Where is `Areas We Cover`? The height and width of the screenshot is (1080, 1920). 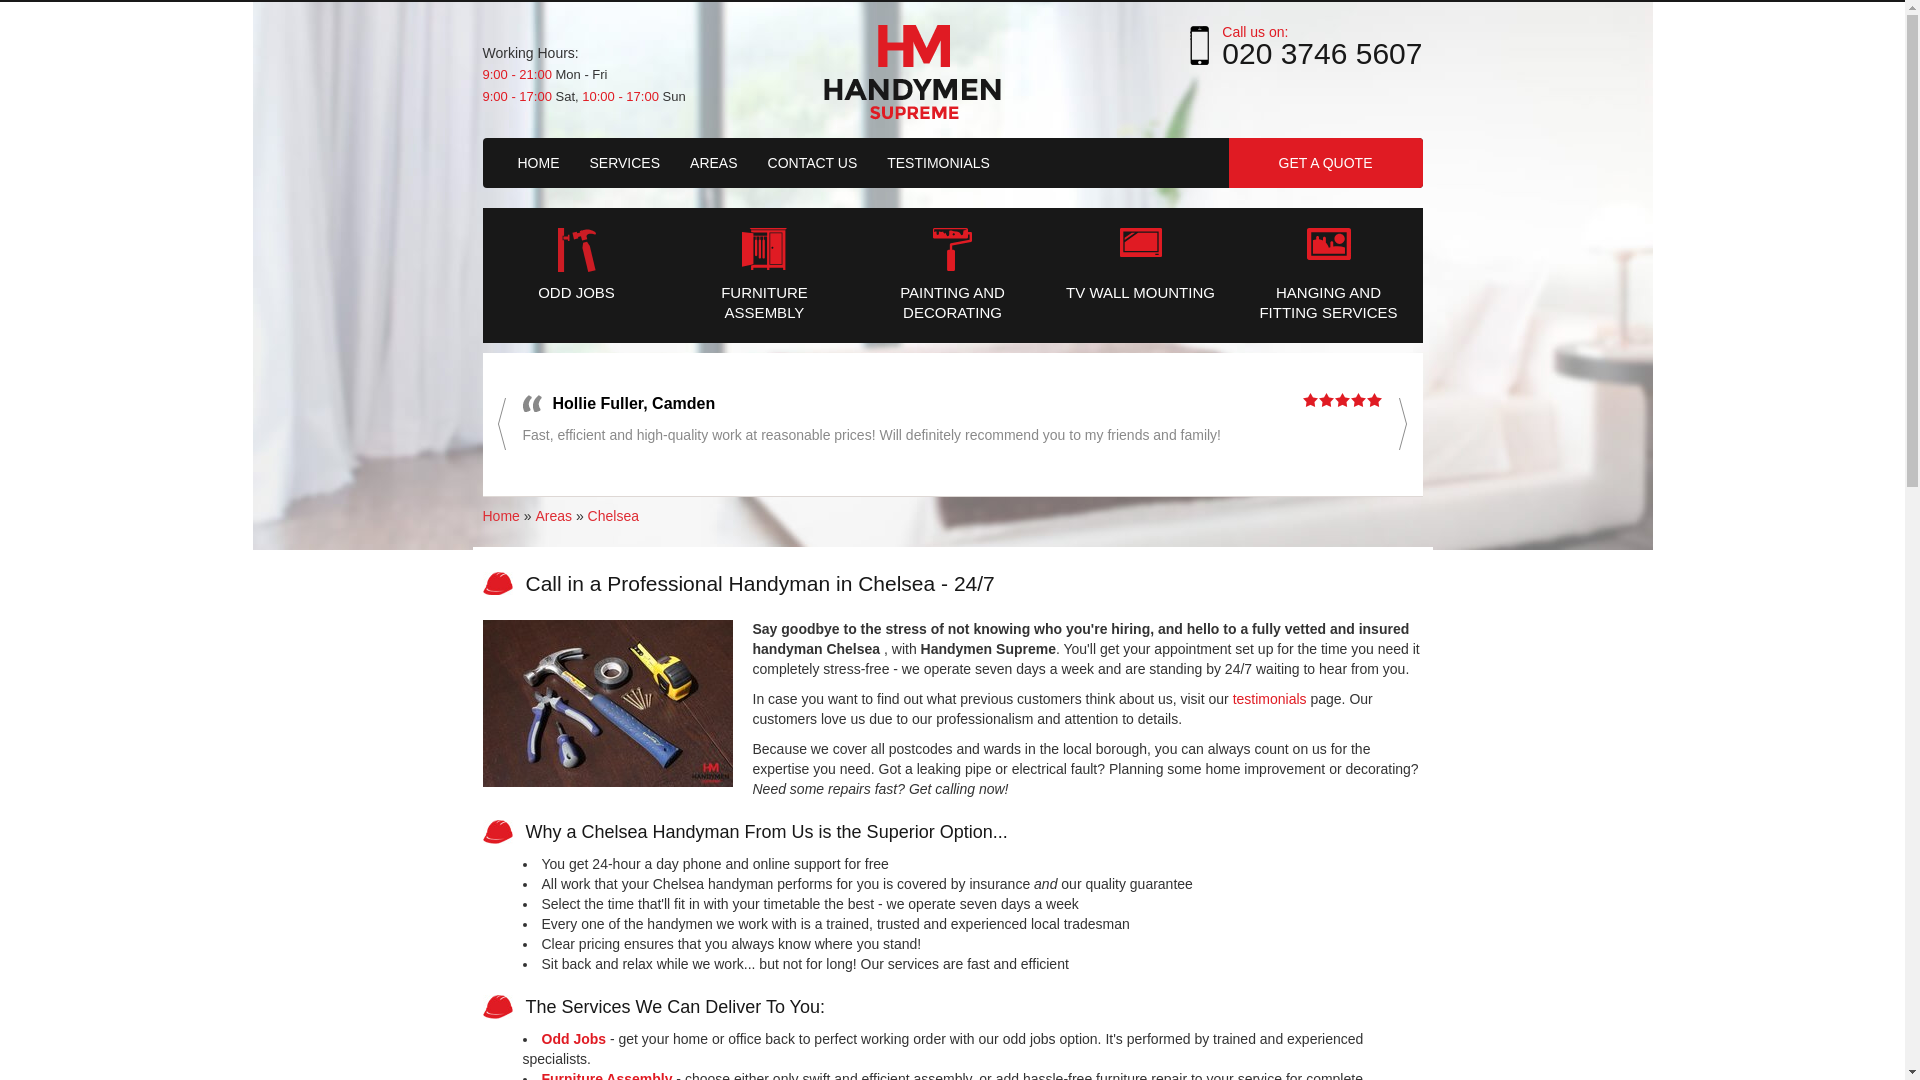 Areas We Cover is located at coordinates (714, 162).